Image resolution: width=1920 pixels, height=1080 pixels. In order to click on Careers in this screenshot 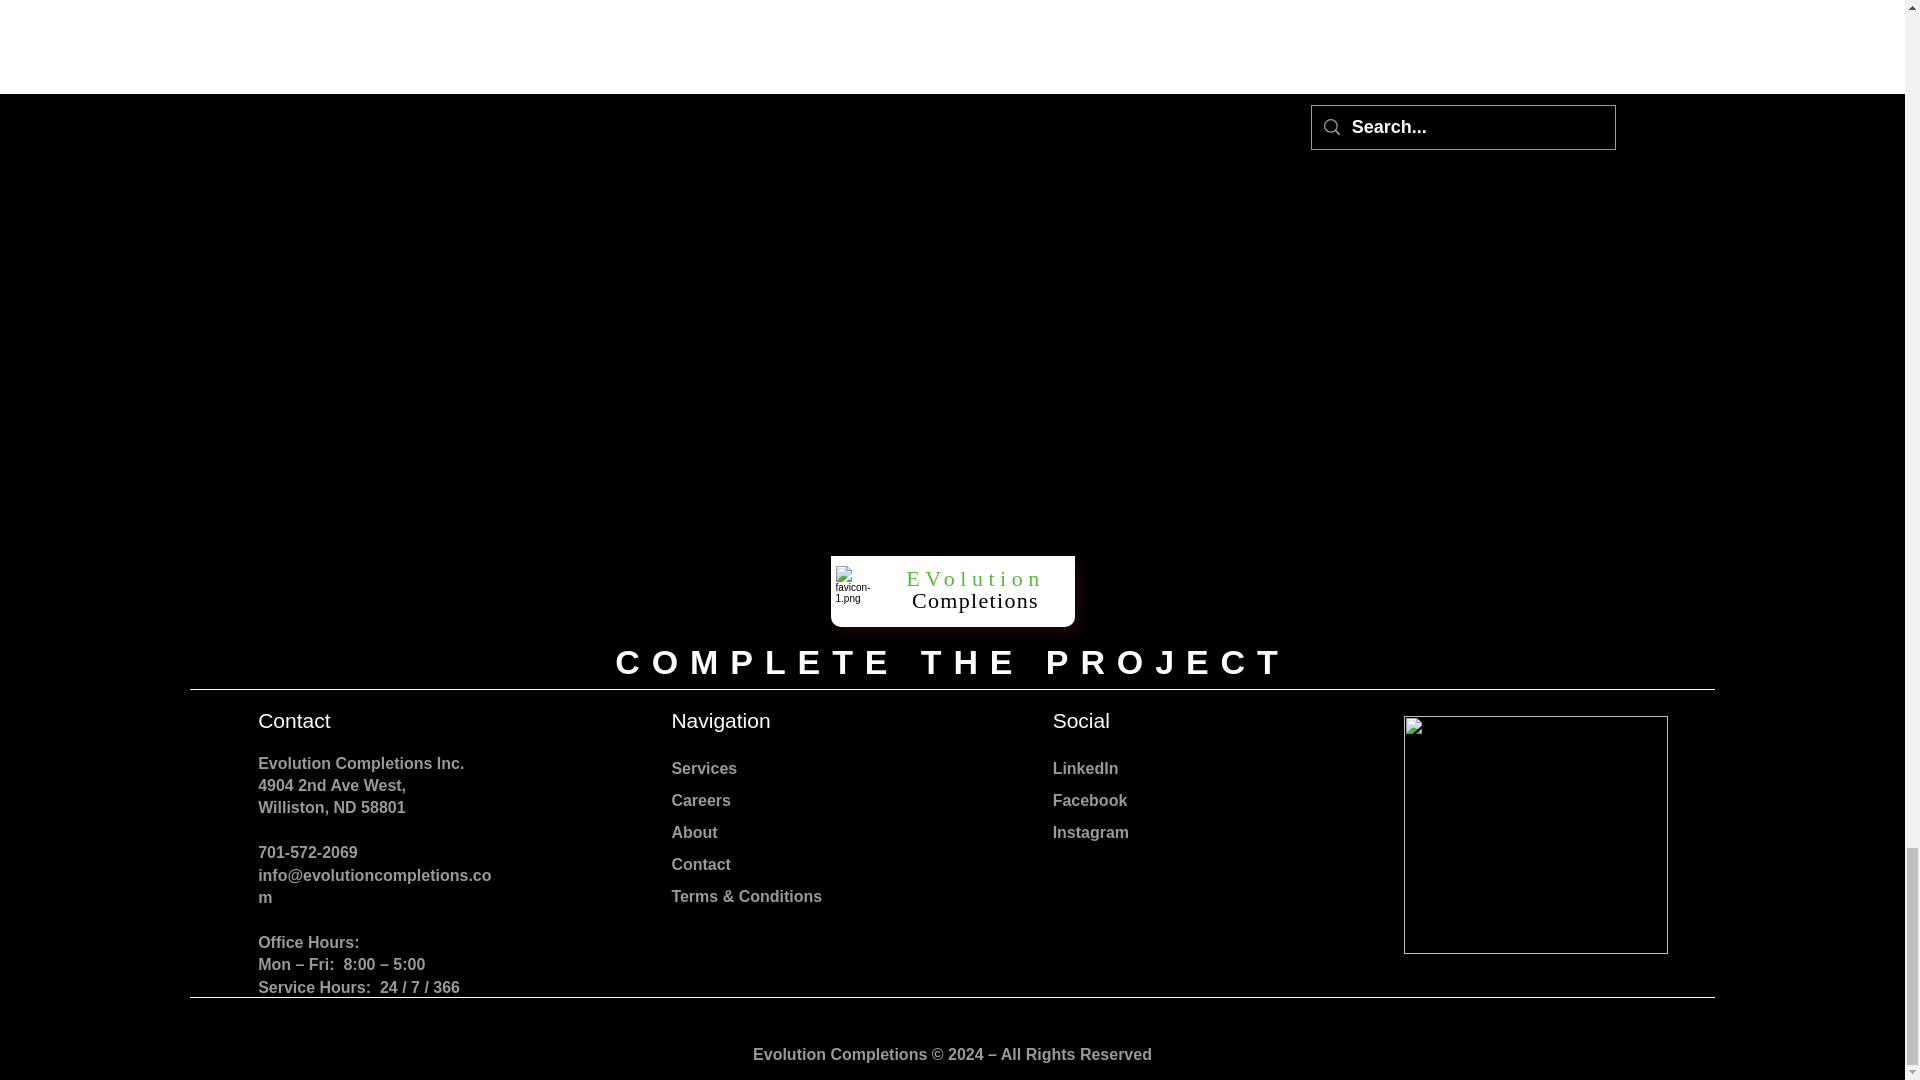, I will do `click(700, 800)`.